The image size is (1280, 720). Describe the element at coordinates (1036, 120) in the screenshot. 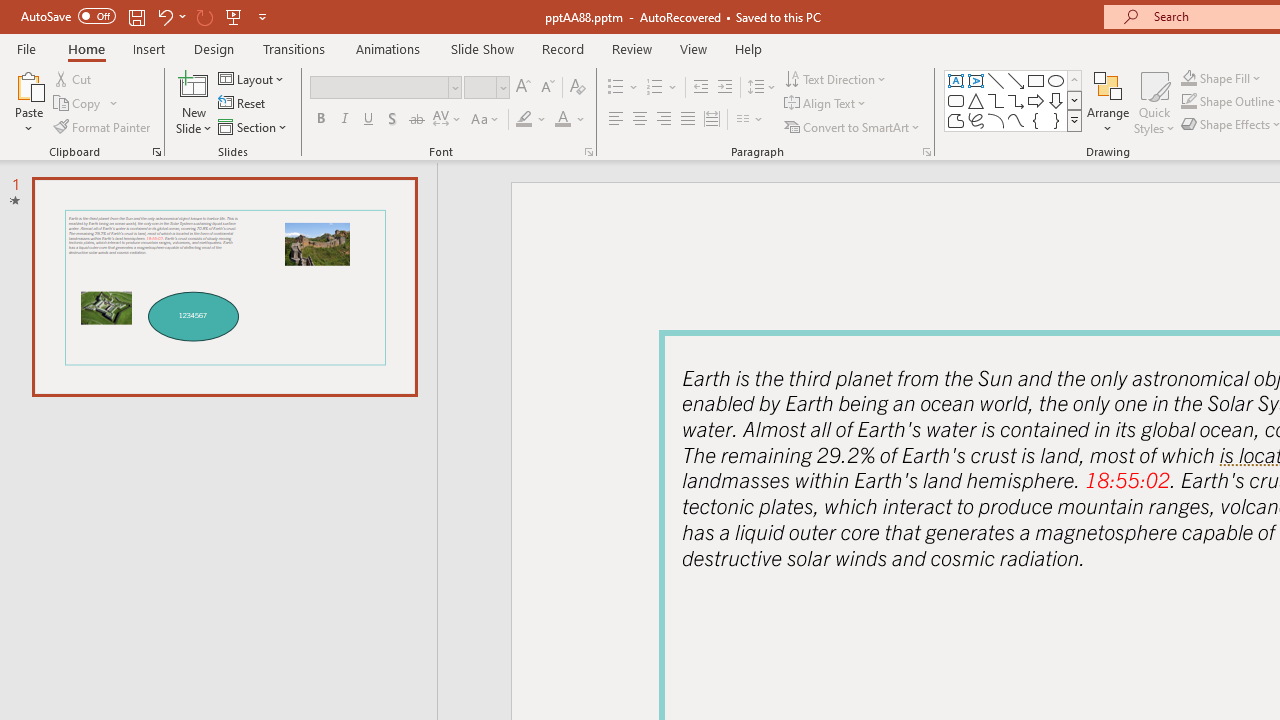

I see `Left Brace` at that location.